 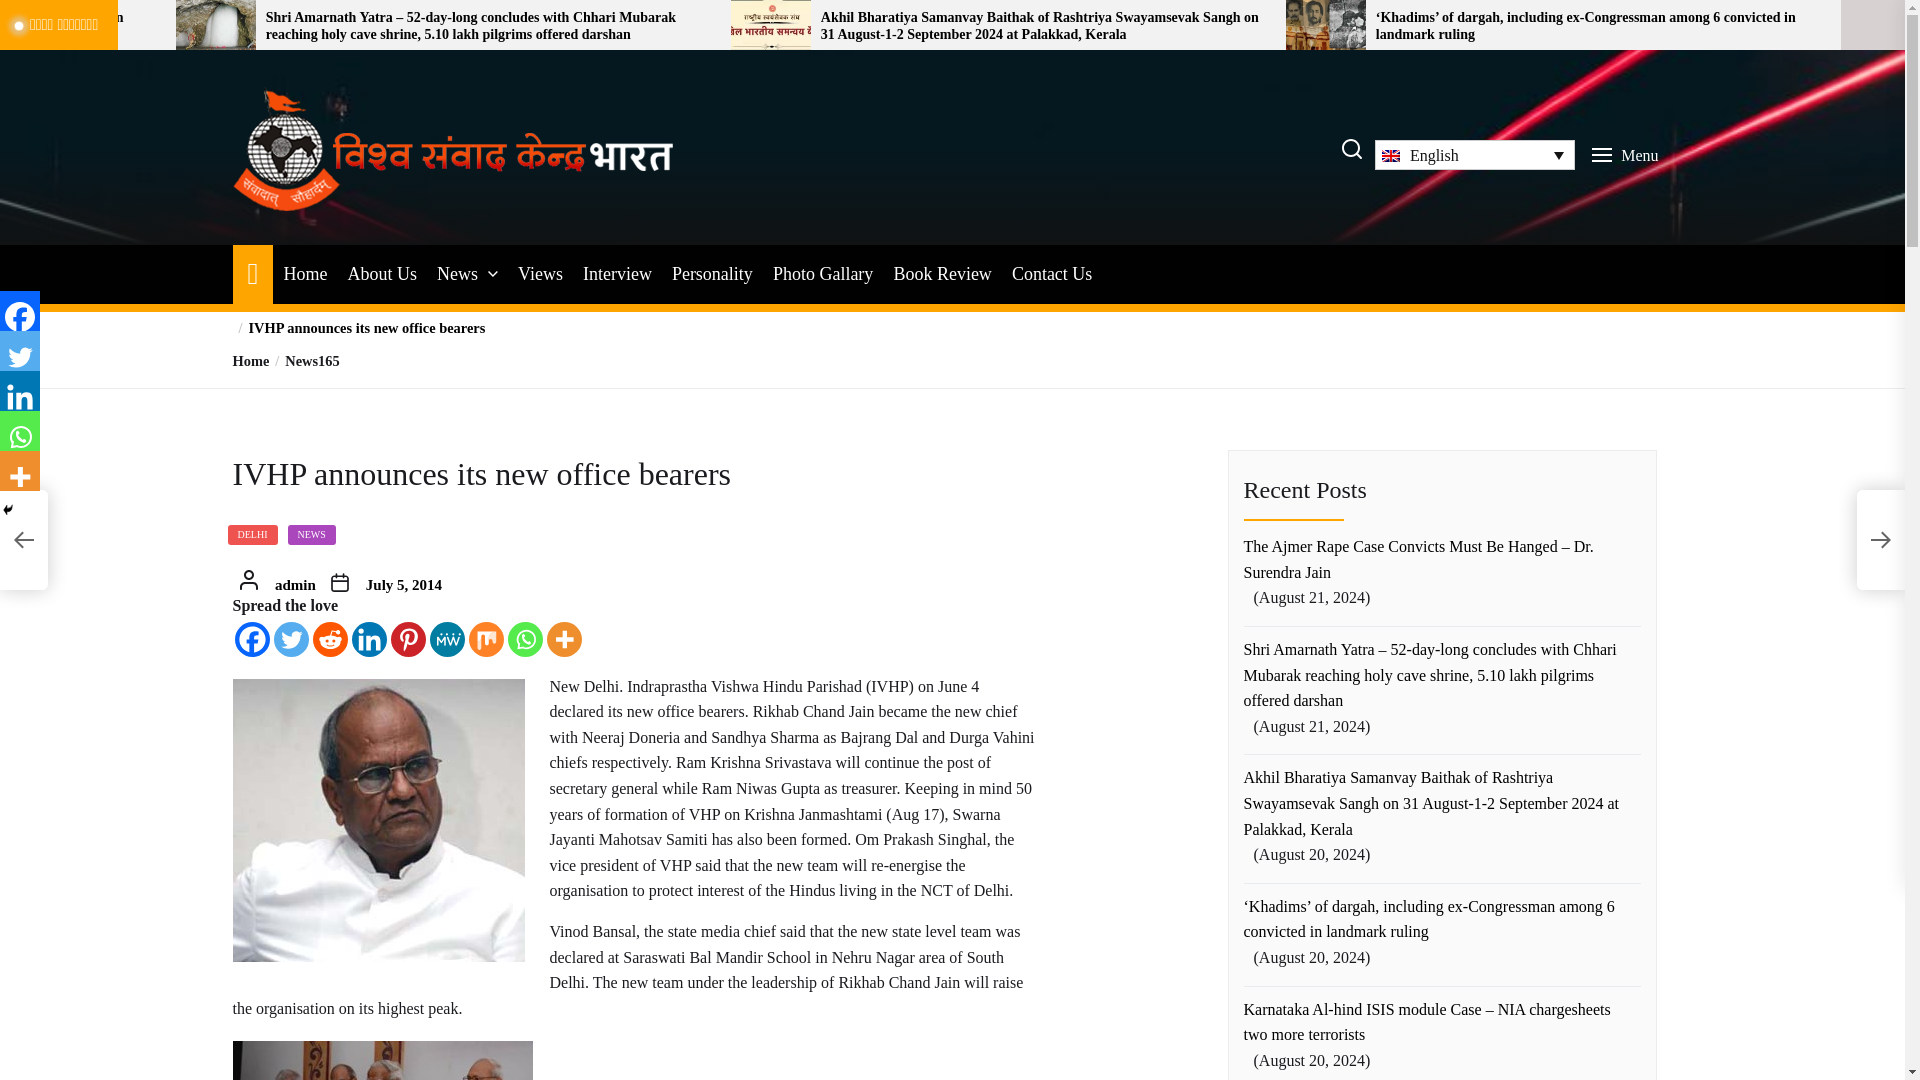 What do you see at coordinates (406, 639) in the screenshot?
I see `Pinterest` at bounding box center [406, 639].